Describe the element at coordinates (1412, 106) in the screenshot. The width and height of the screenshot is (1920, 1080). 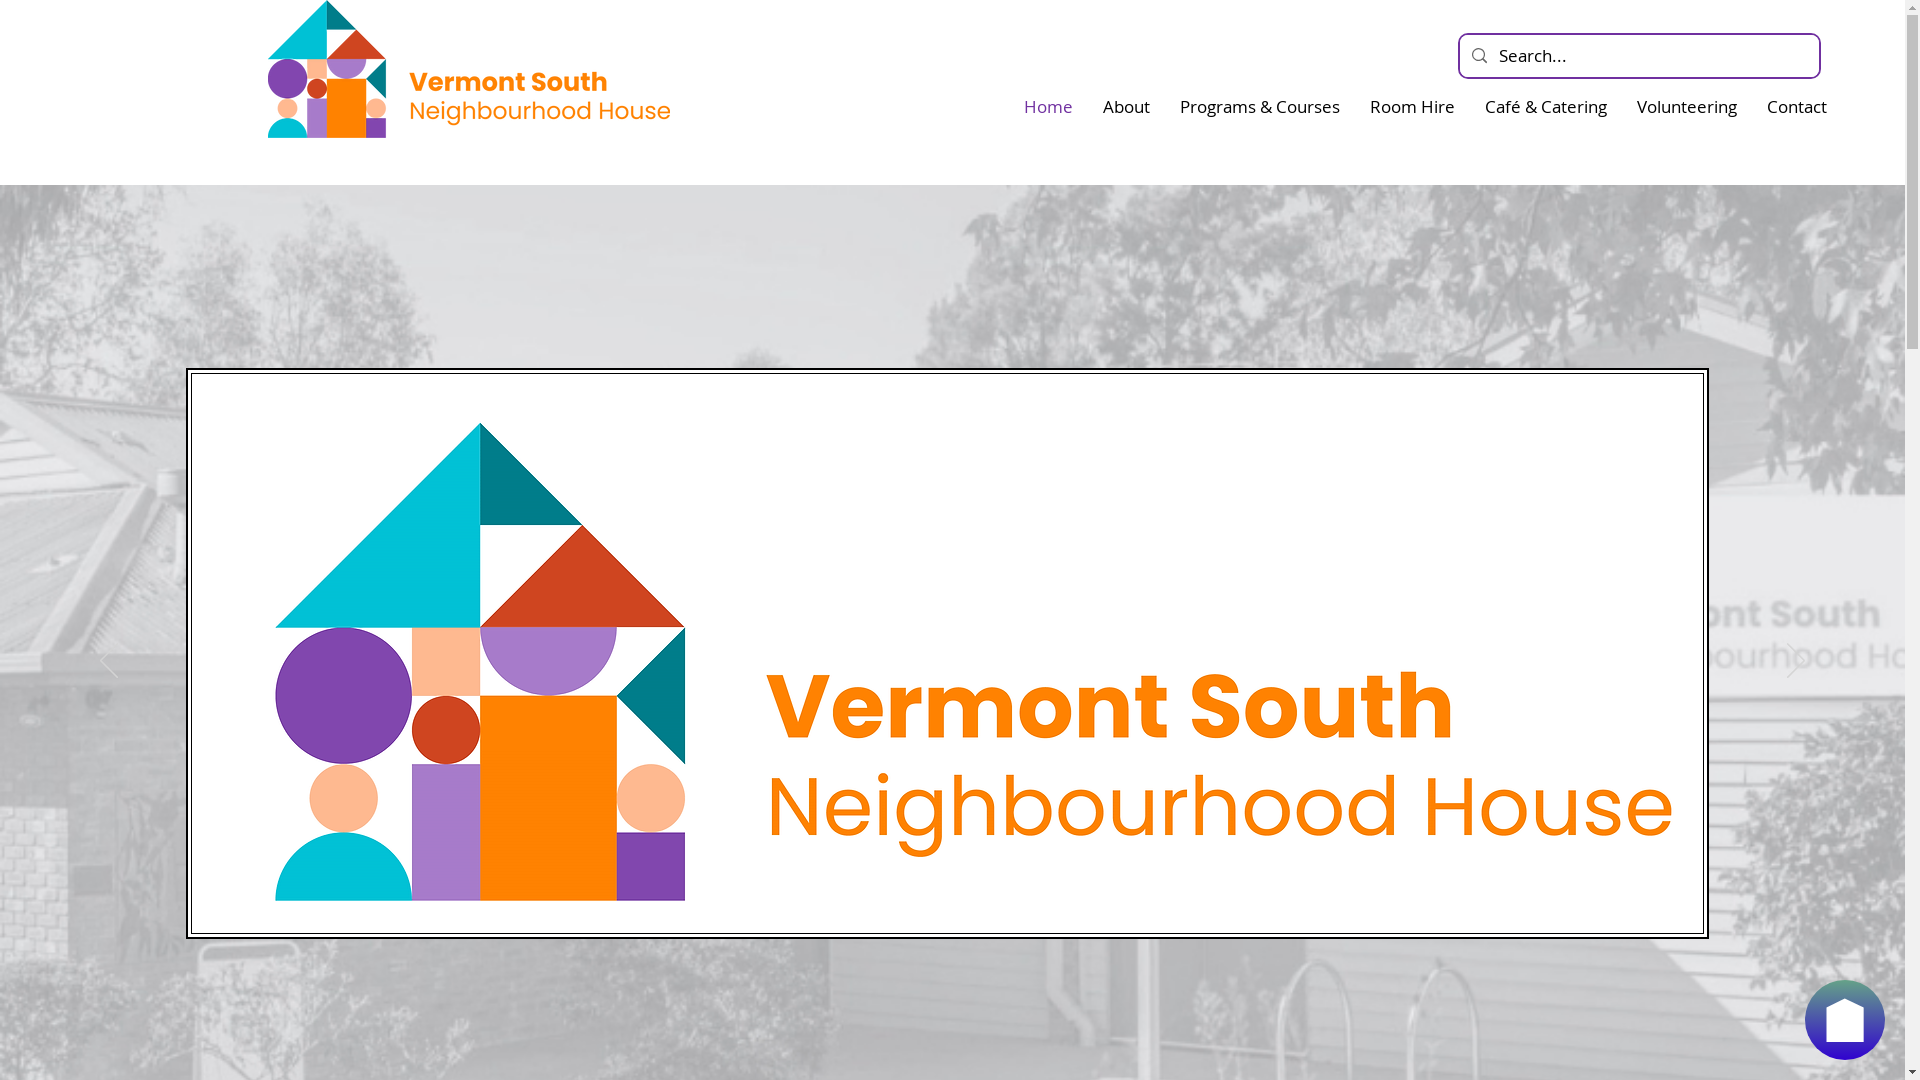
I see `Room Hire` at that location.